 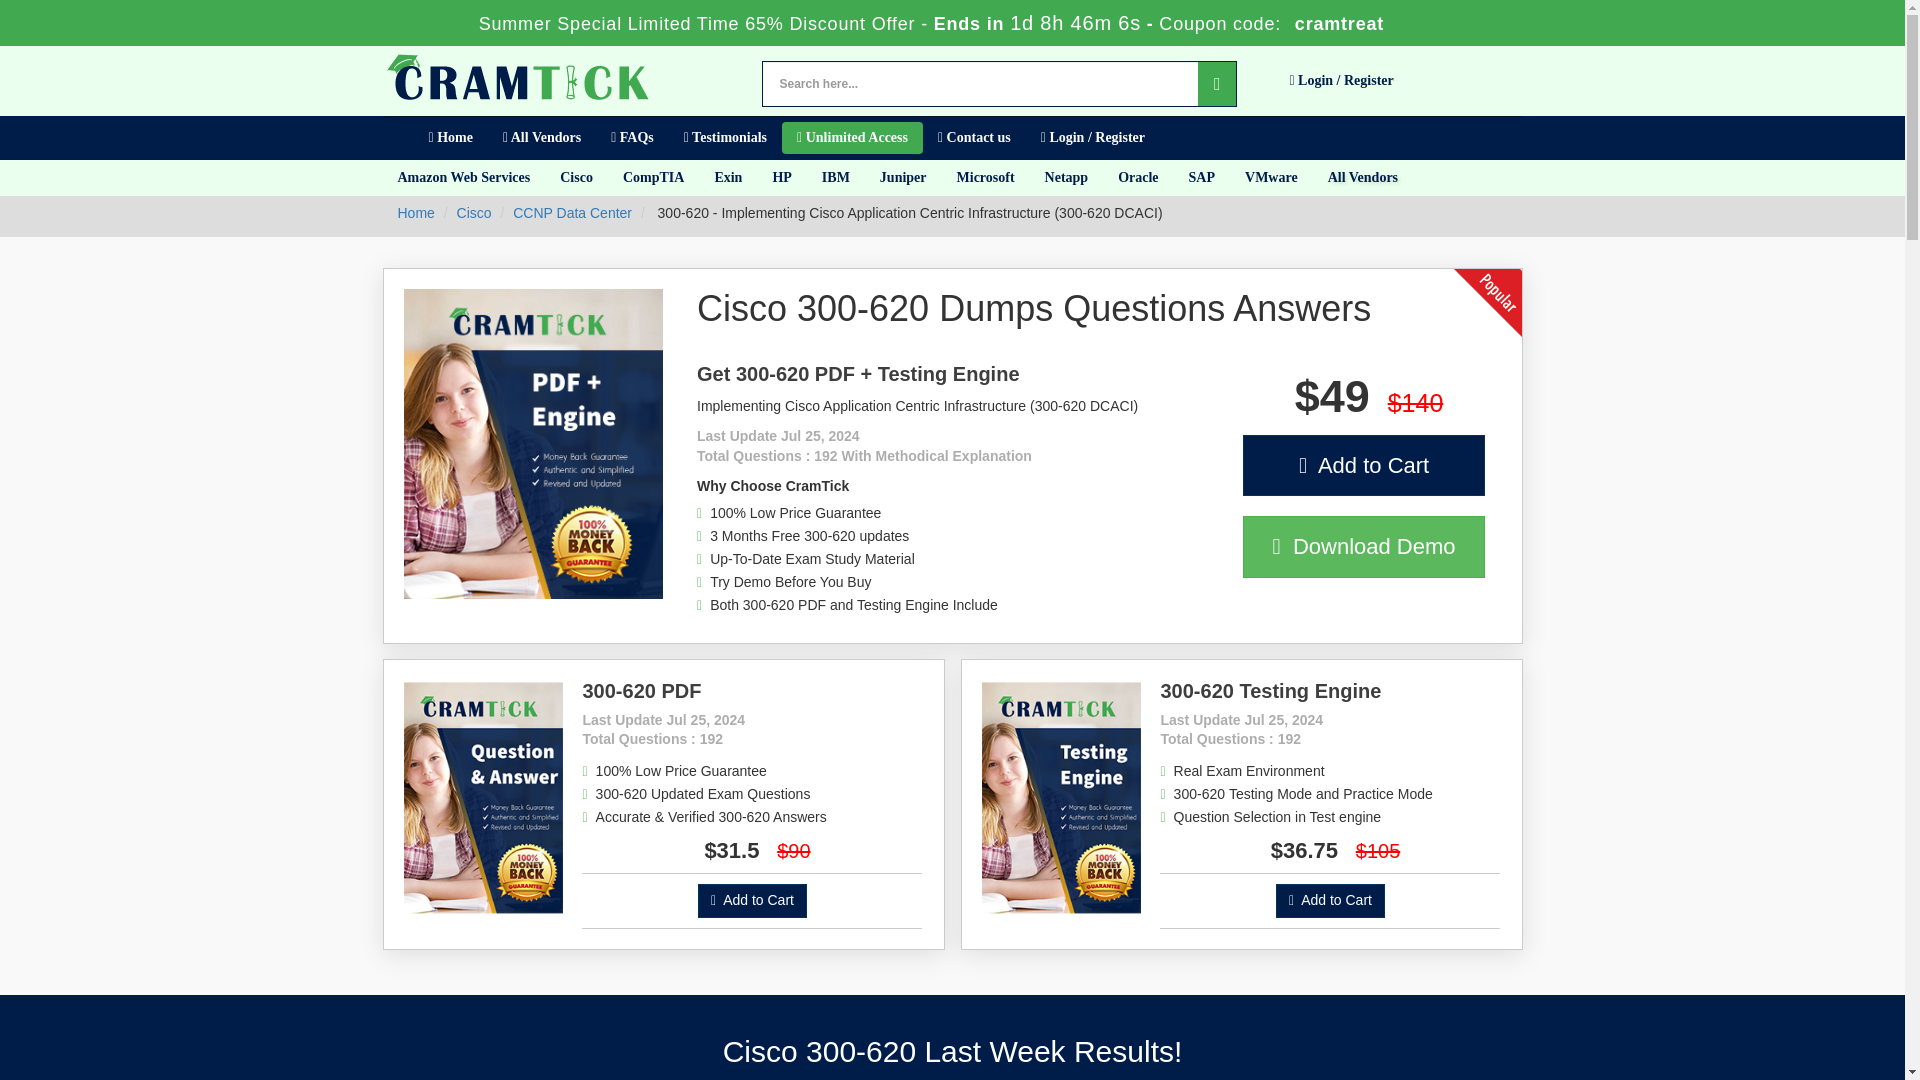 I want to click on Home, so click(x=416, y=213).